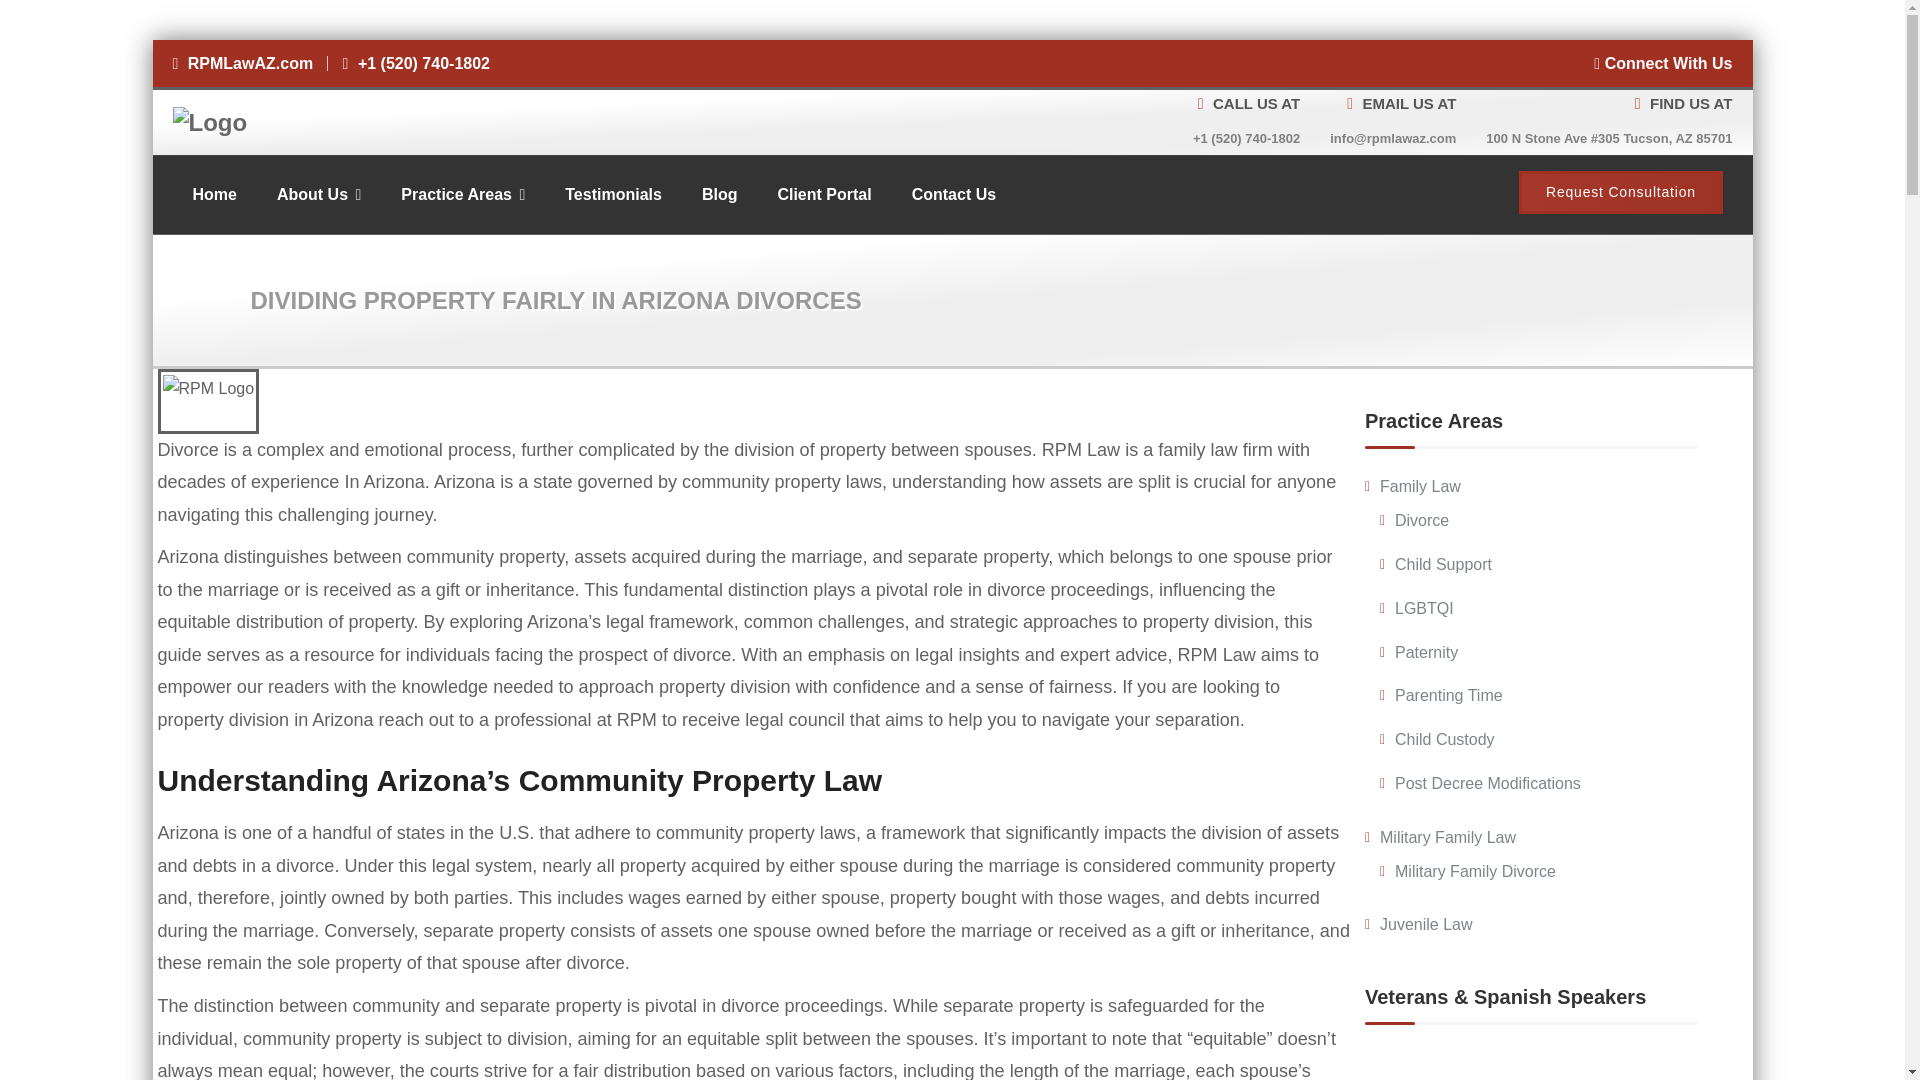 The height and width of the screenshot is (1080, 1920). What do you see at coordinates (214, 195) in the screenshot?
I see `Home` at bounding box center [214, 195].